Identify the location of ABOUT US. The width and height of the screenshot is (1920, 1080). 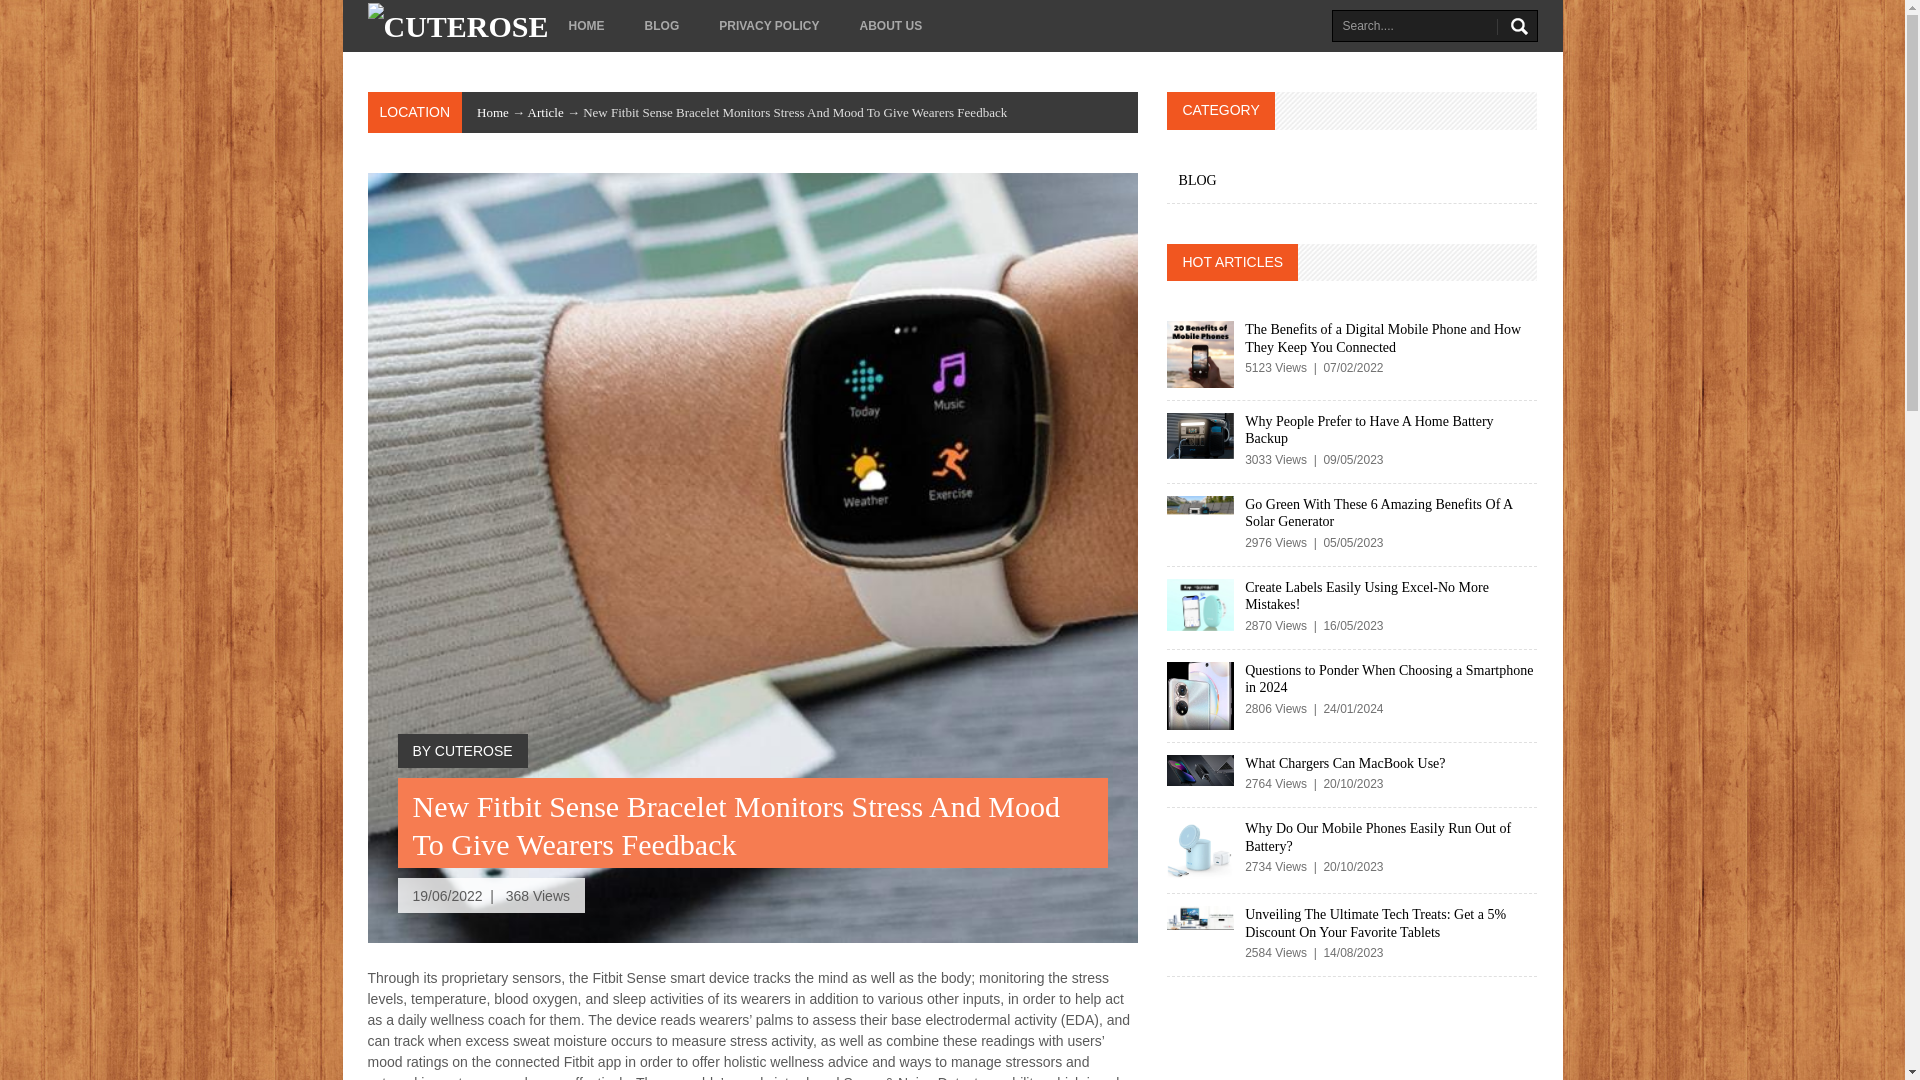
(890, 26).